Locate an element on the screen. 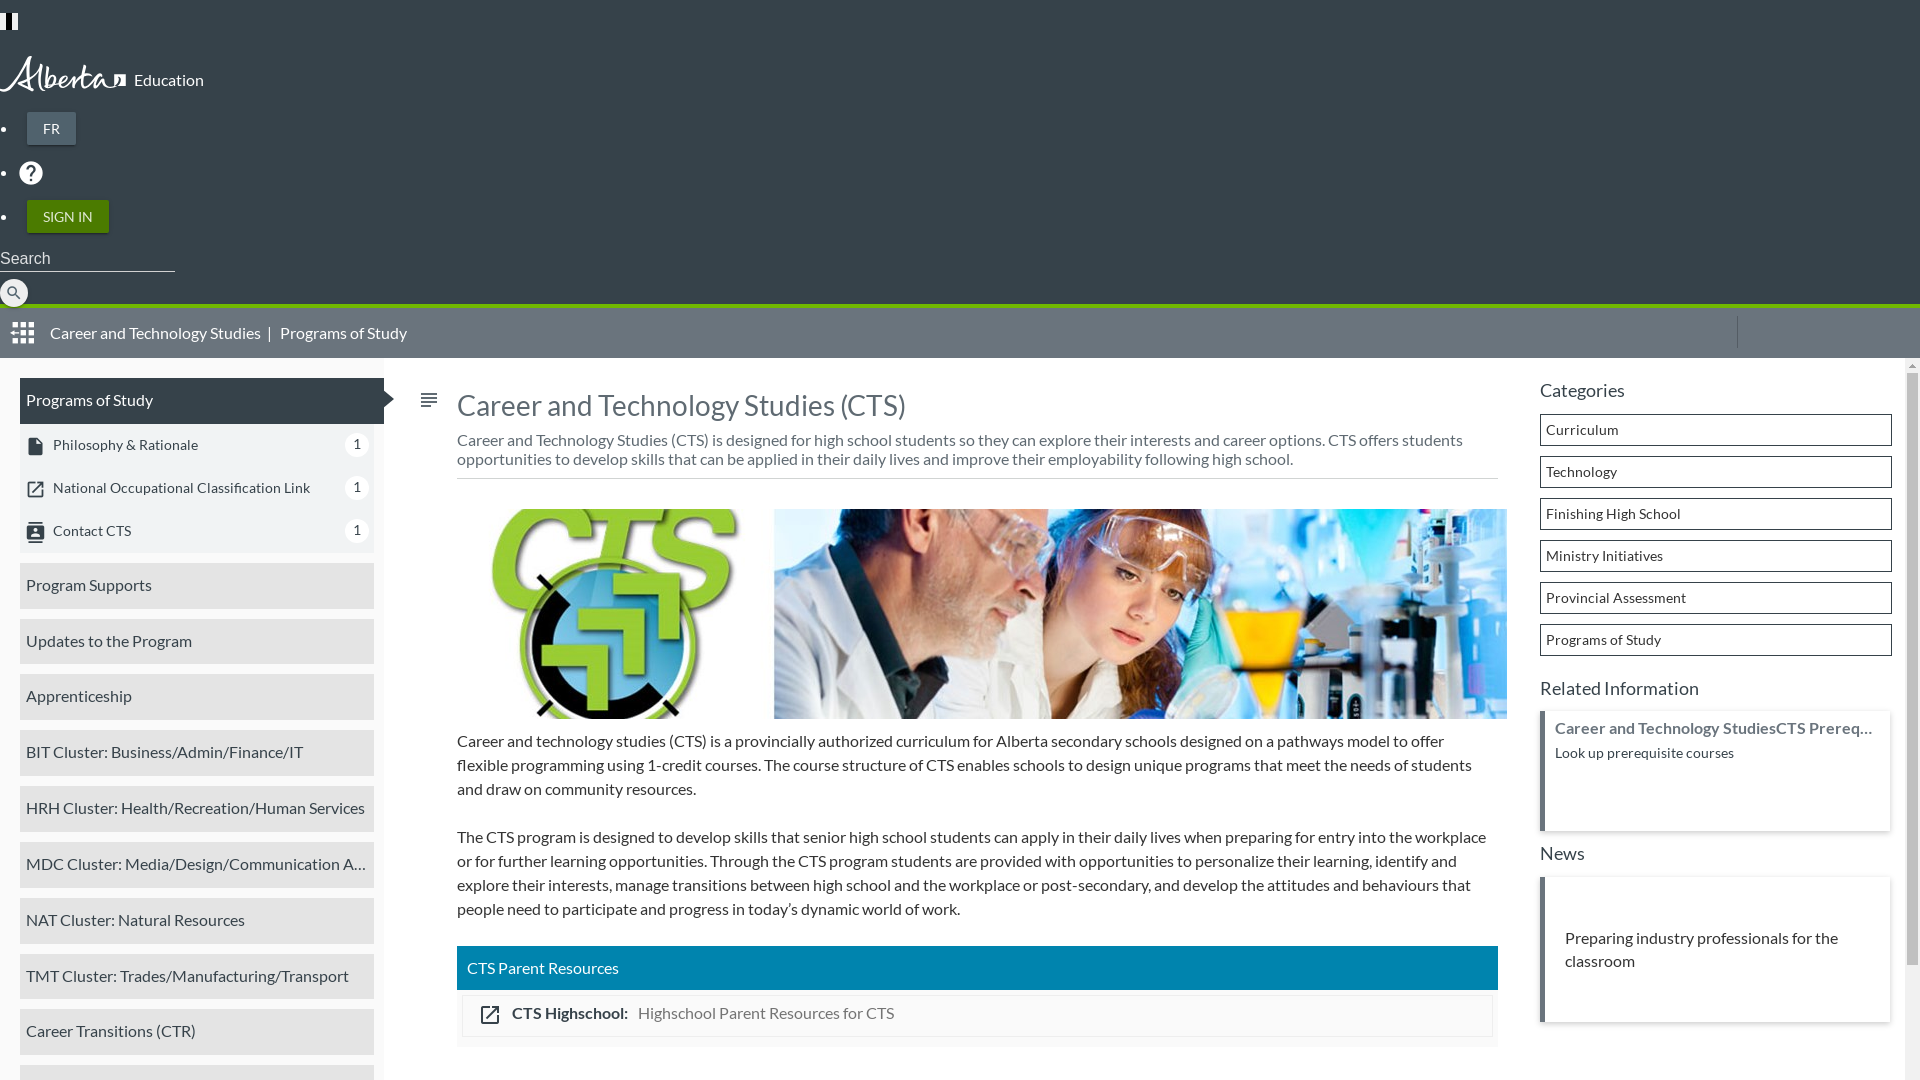 Image resolution: width=1920 pixels, height=1080 pixels. Programs of Study is located at coordinates (1716, 640).